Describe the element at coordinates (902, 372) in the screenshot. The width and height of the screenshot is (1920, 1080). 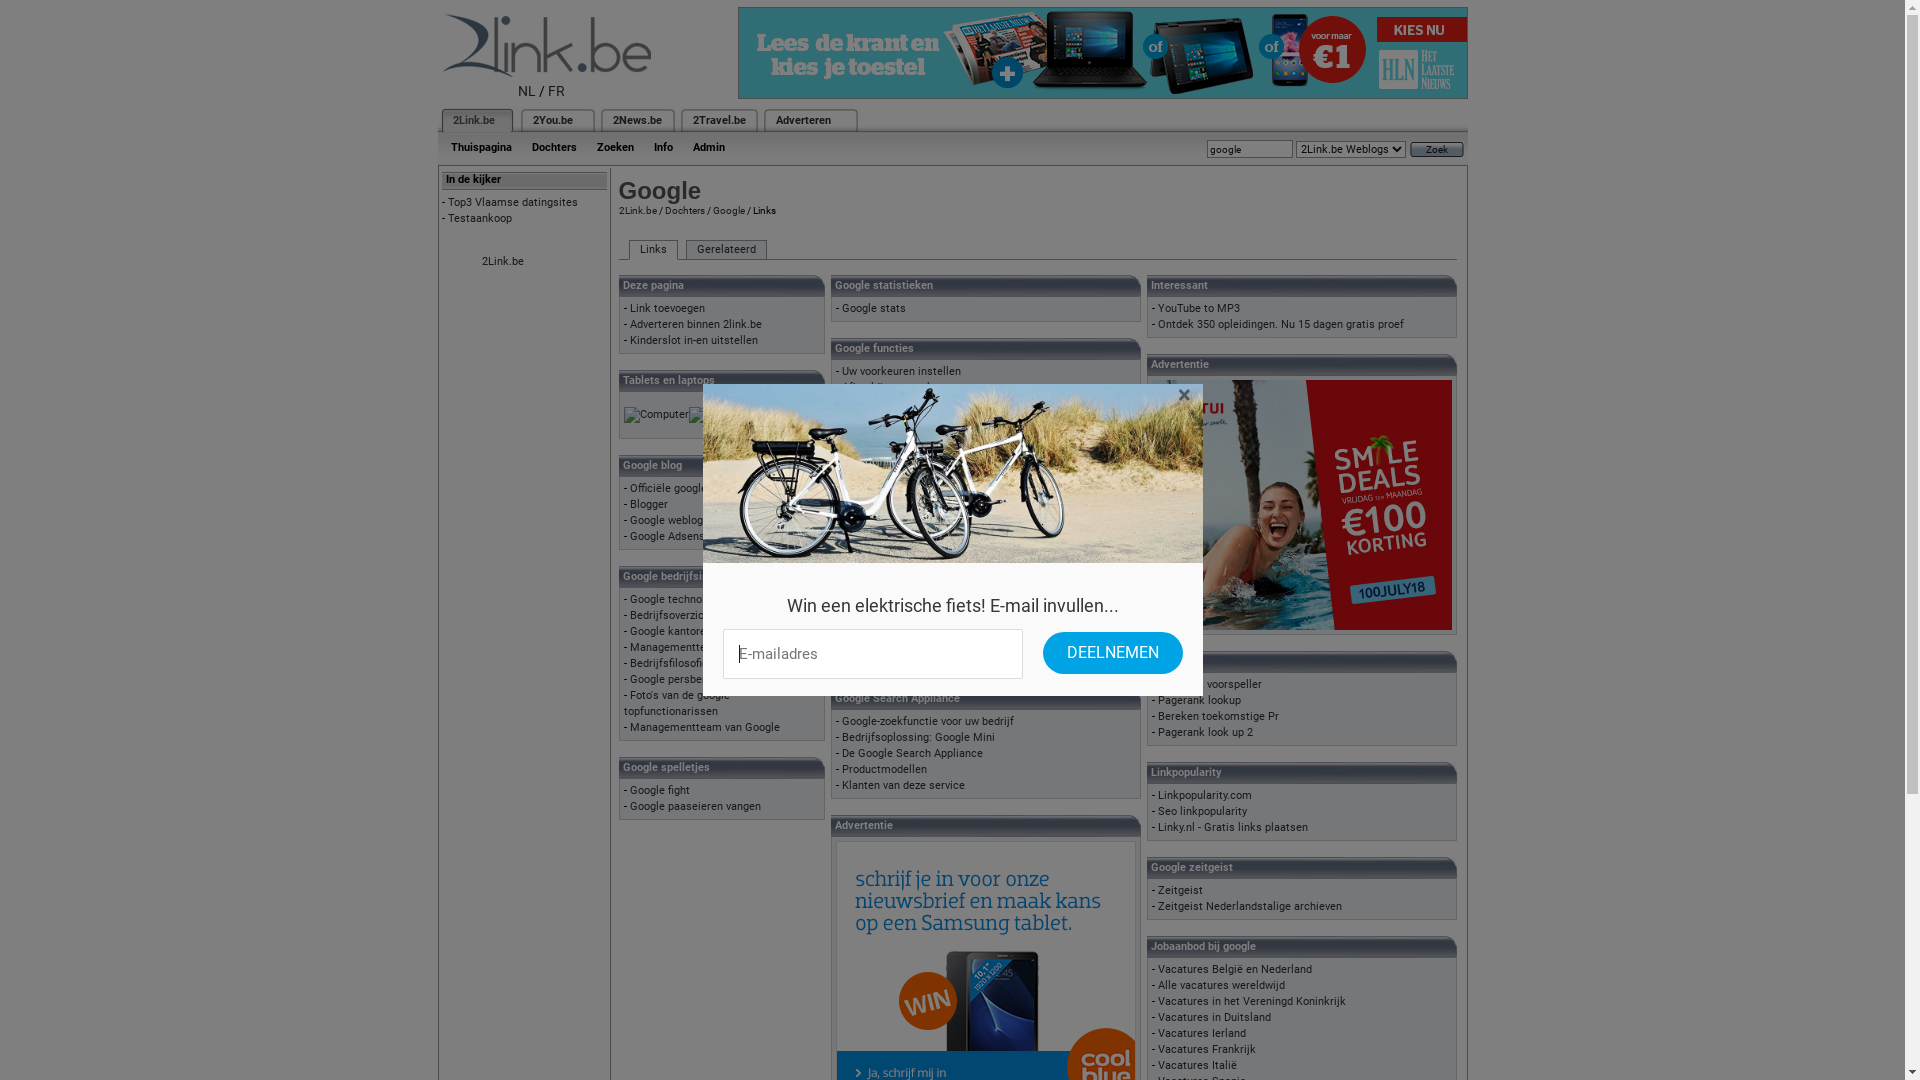
I see `Uw voorkeuren instellen` at that location.